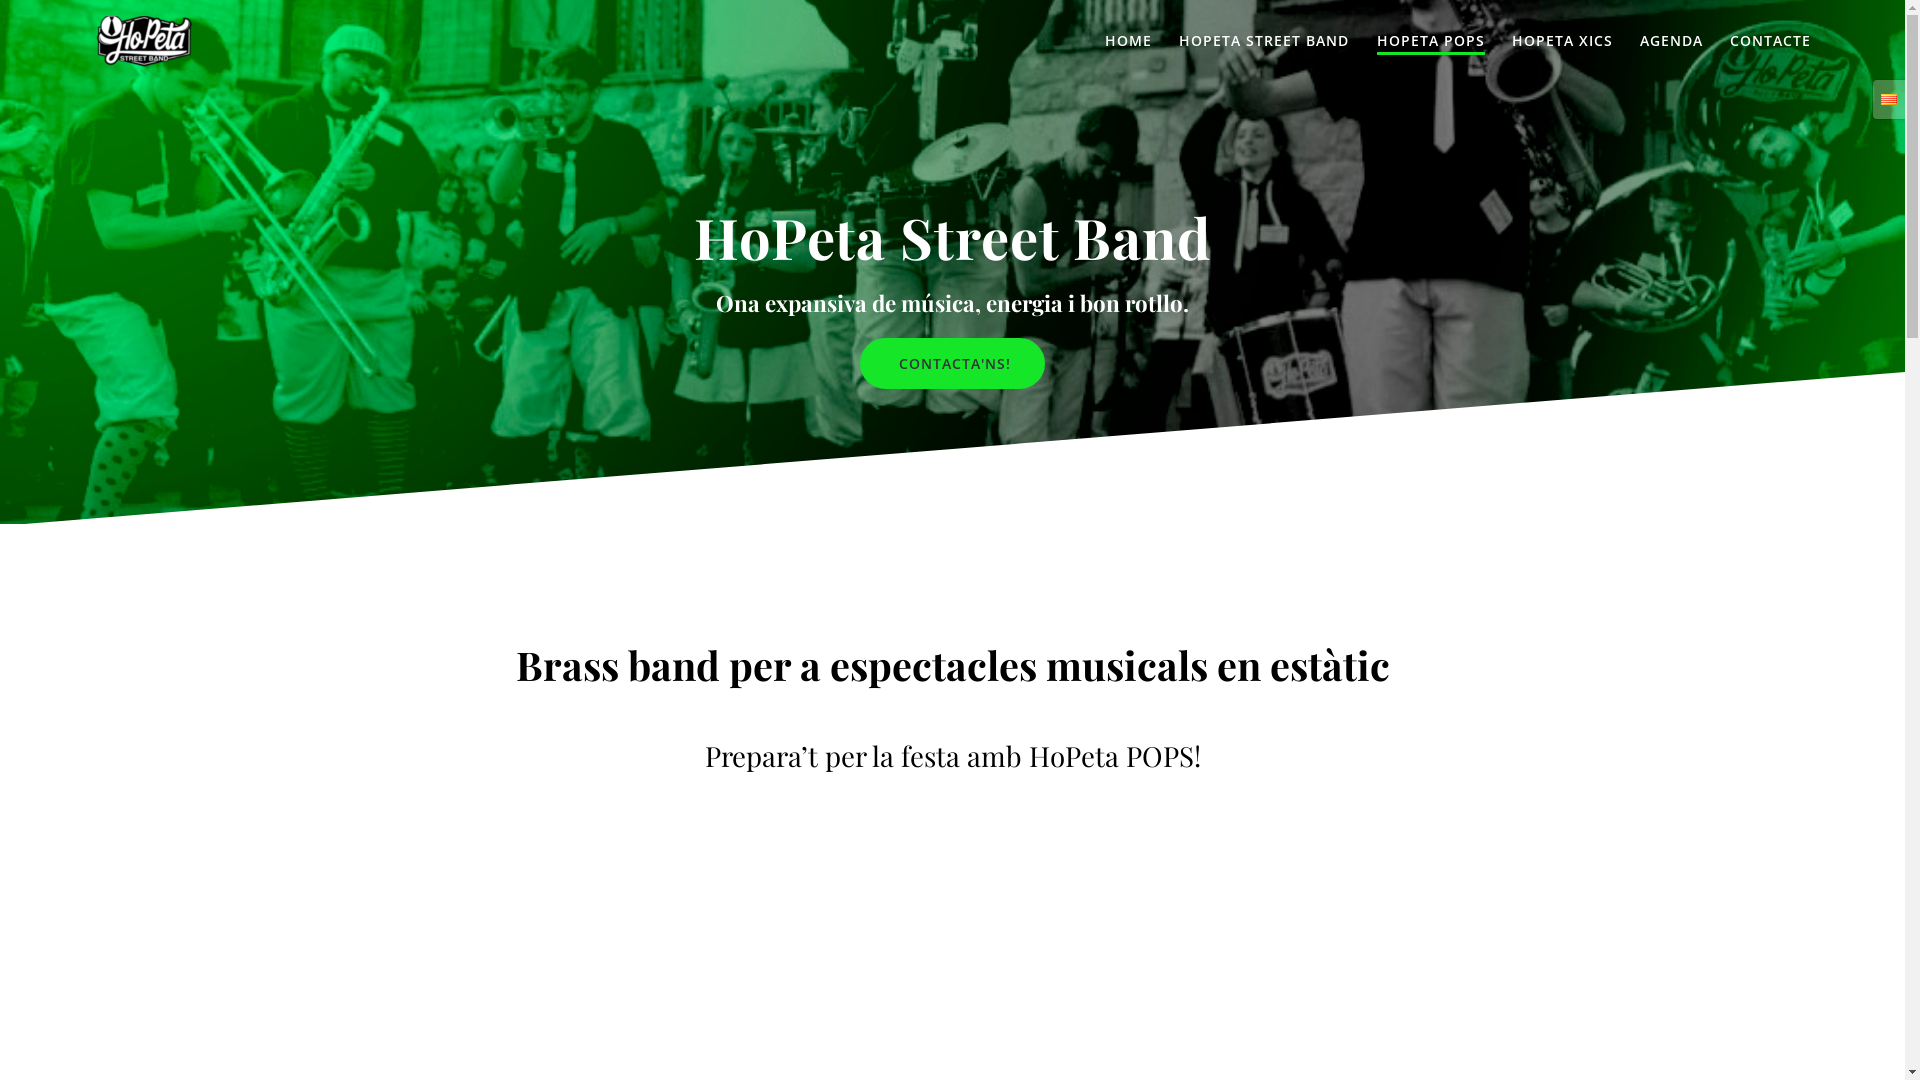 The image size is (1920, 1080). I want to click on CONTACTA'NS!, so click(952, 363).